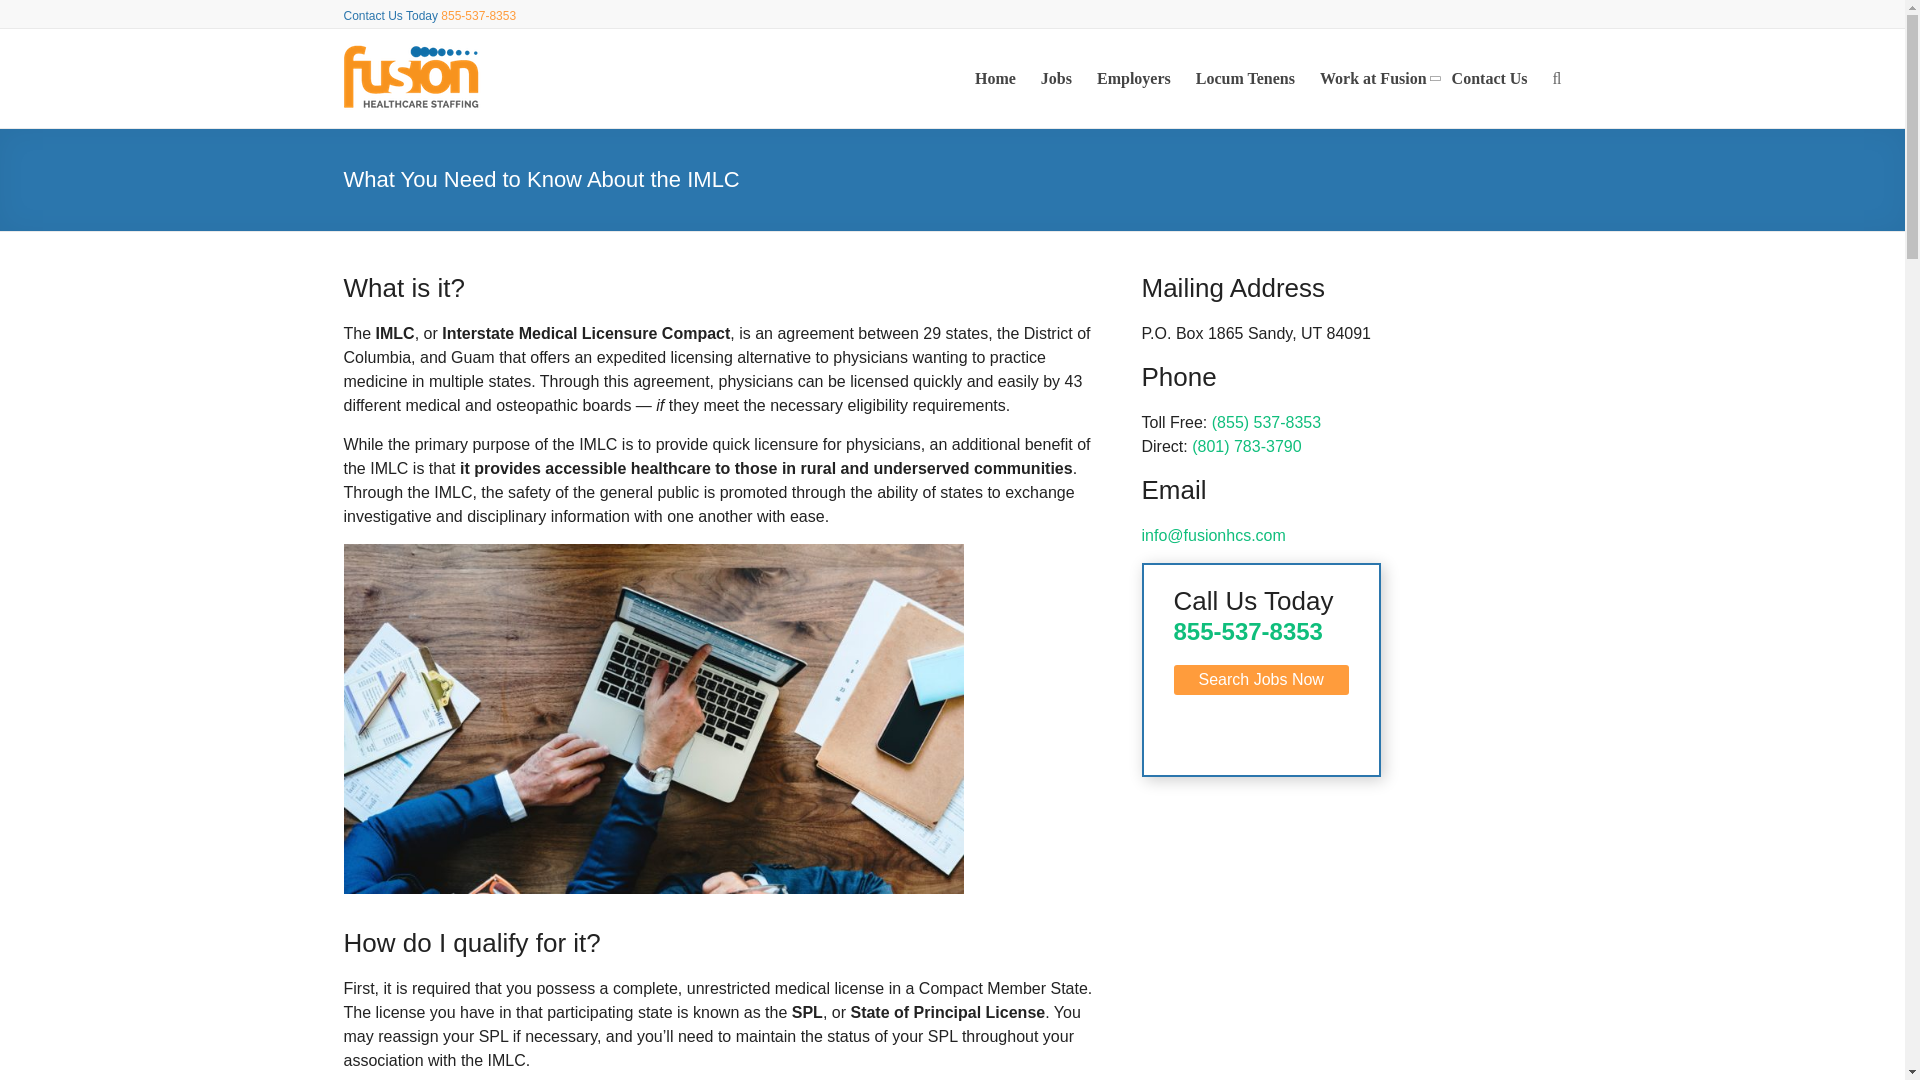 This screenshot has width=1920, height=1080. Describe the element at coordinates (1248, 630) in the screenshot. I see `855-537-8353` at that location.